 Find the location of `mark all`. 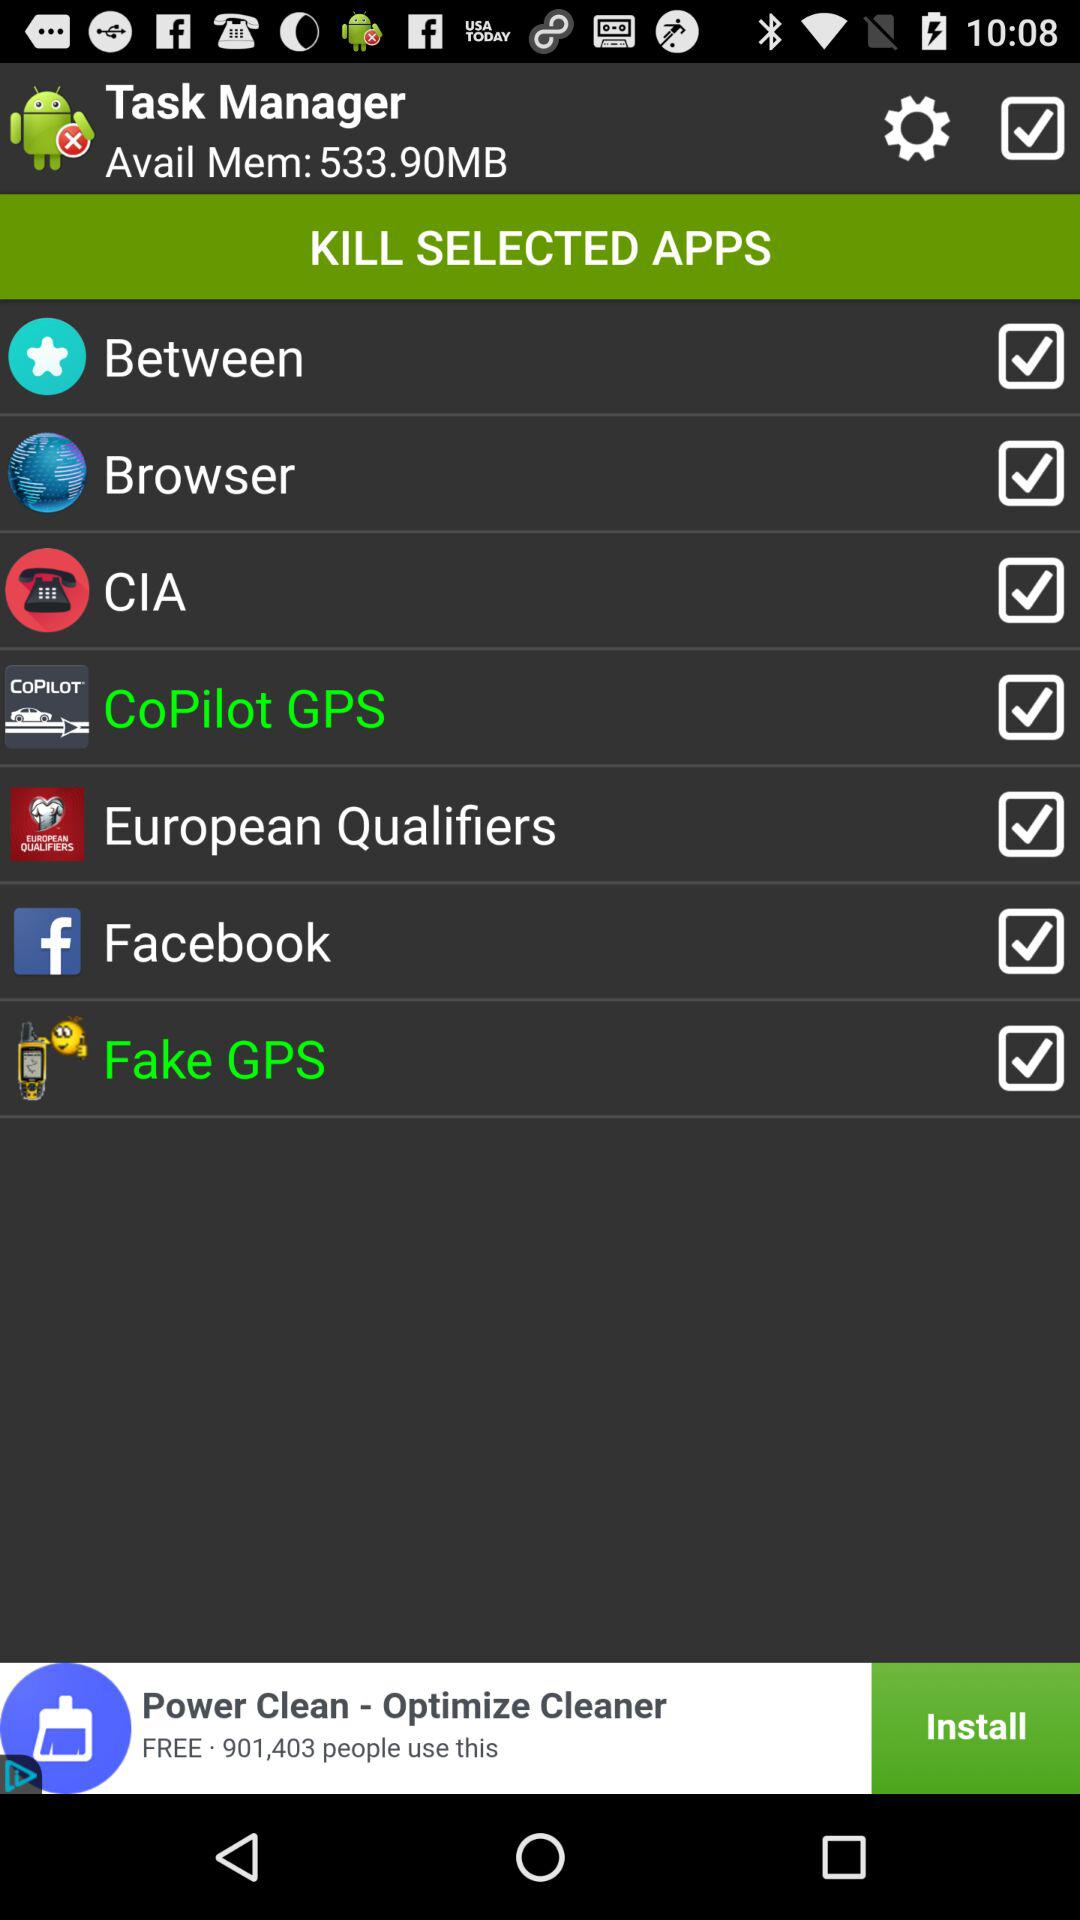

mark all is located at coordinates (1028, 128).